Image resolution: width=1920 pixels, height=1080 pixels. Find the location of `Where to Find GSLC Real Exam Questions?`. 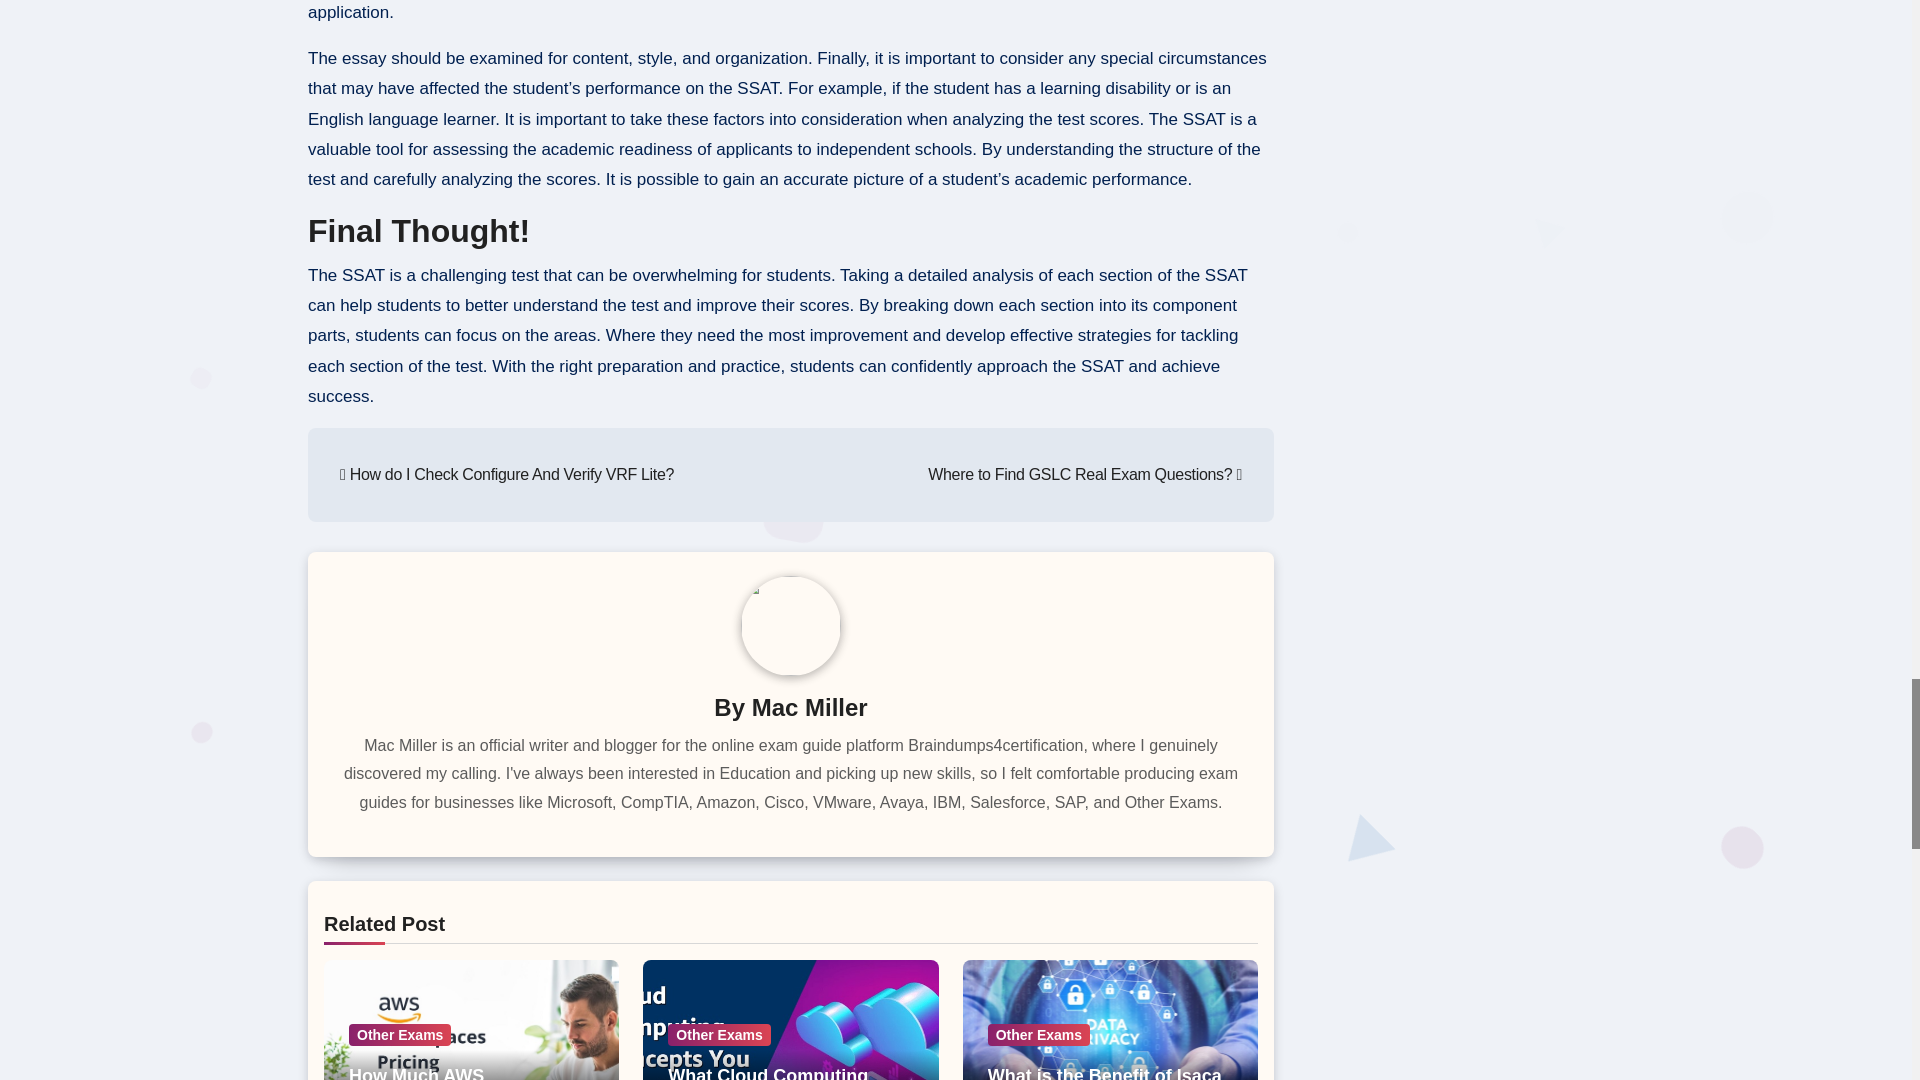

Where to Find GSLC Real Exam Questions? is located at coordinates (1084, 474).